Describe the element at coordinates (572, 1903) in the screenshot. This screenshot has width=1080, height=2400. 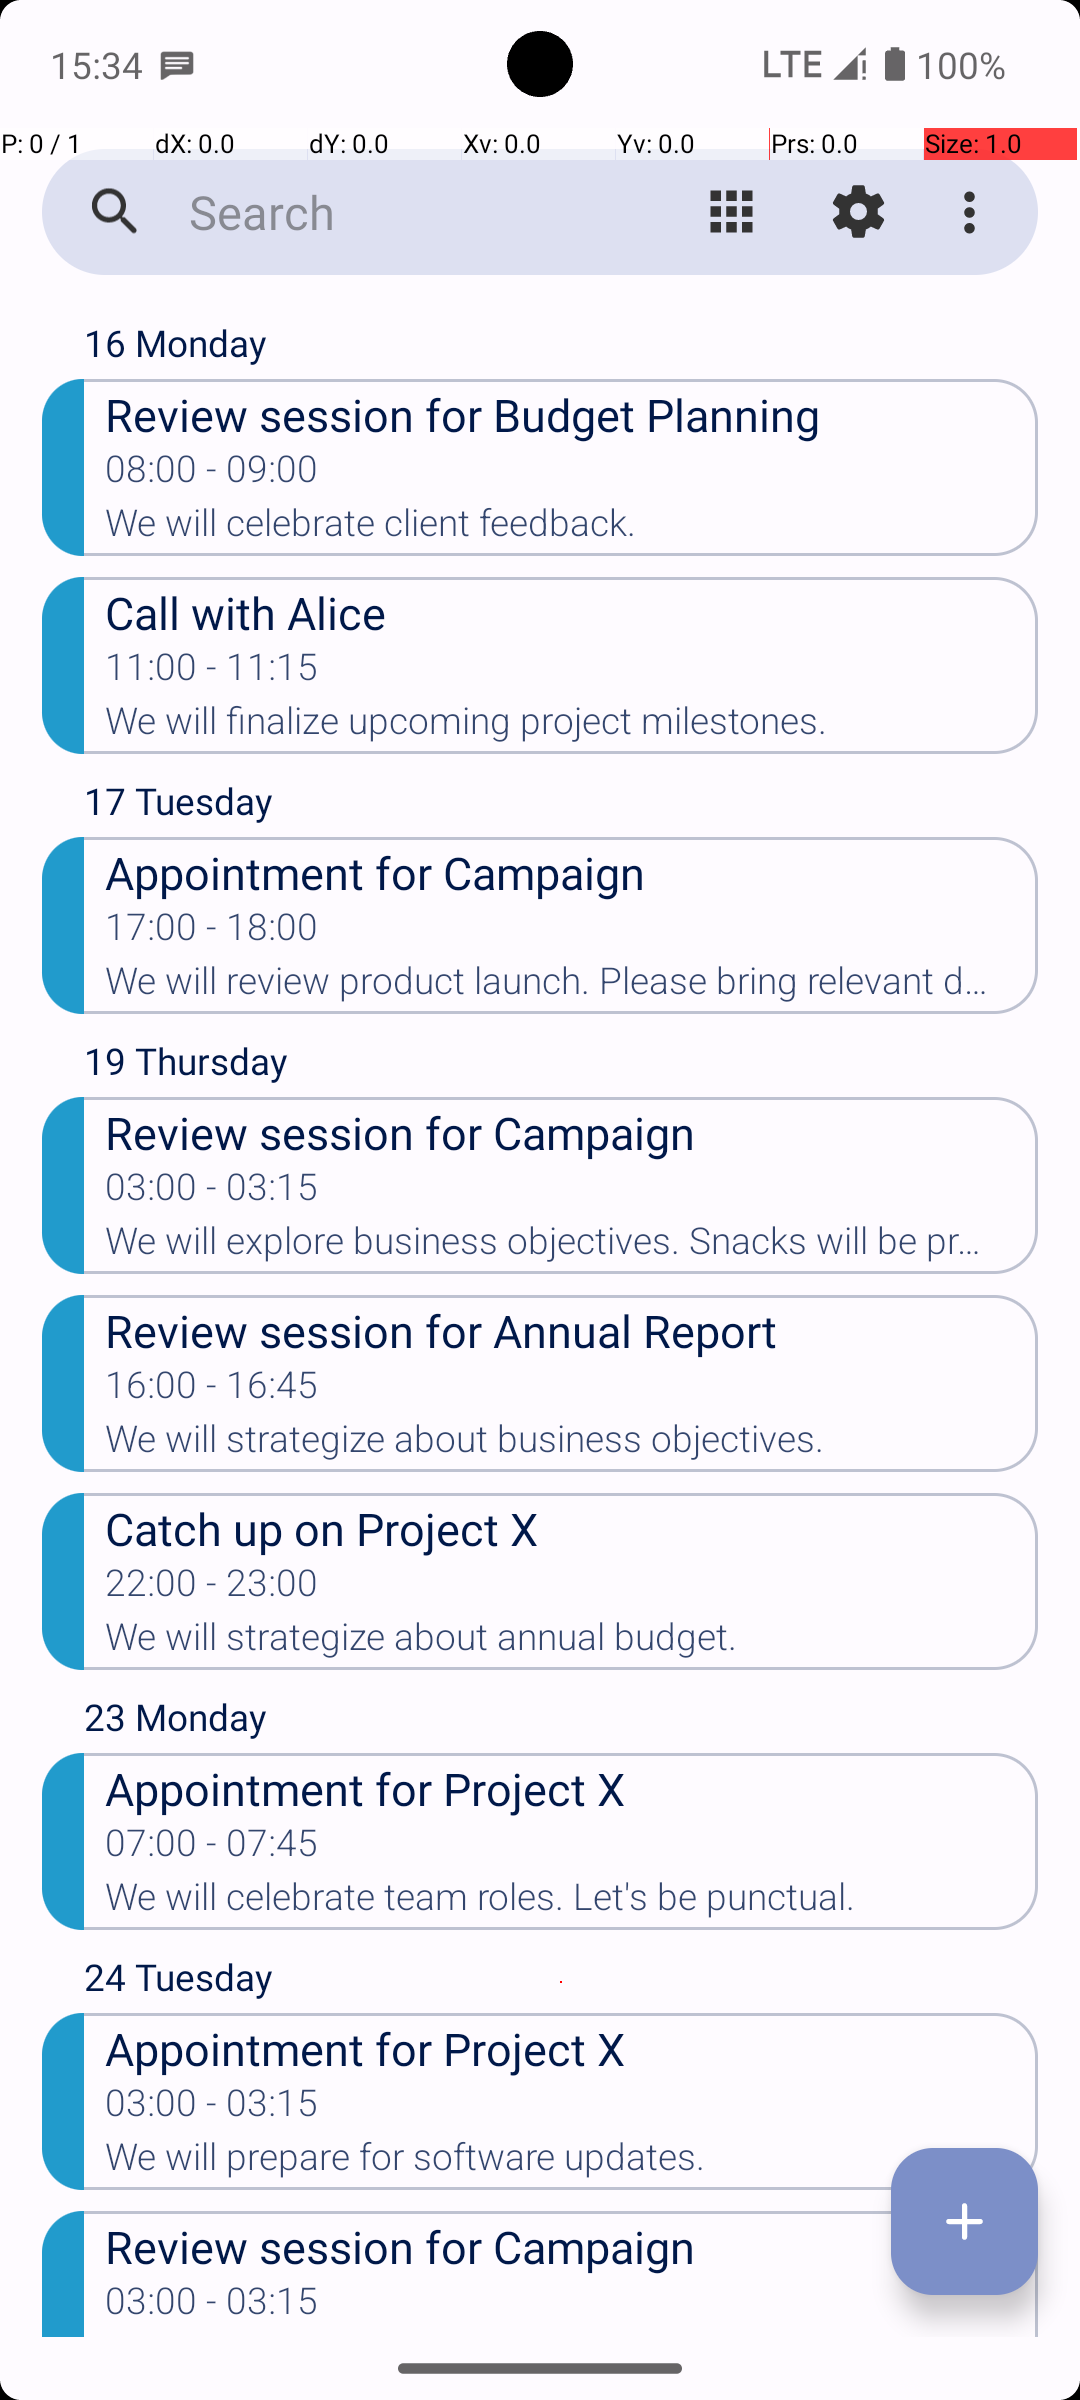
I see `We will celebrate team roles. Let's be punctual.` at that location.